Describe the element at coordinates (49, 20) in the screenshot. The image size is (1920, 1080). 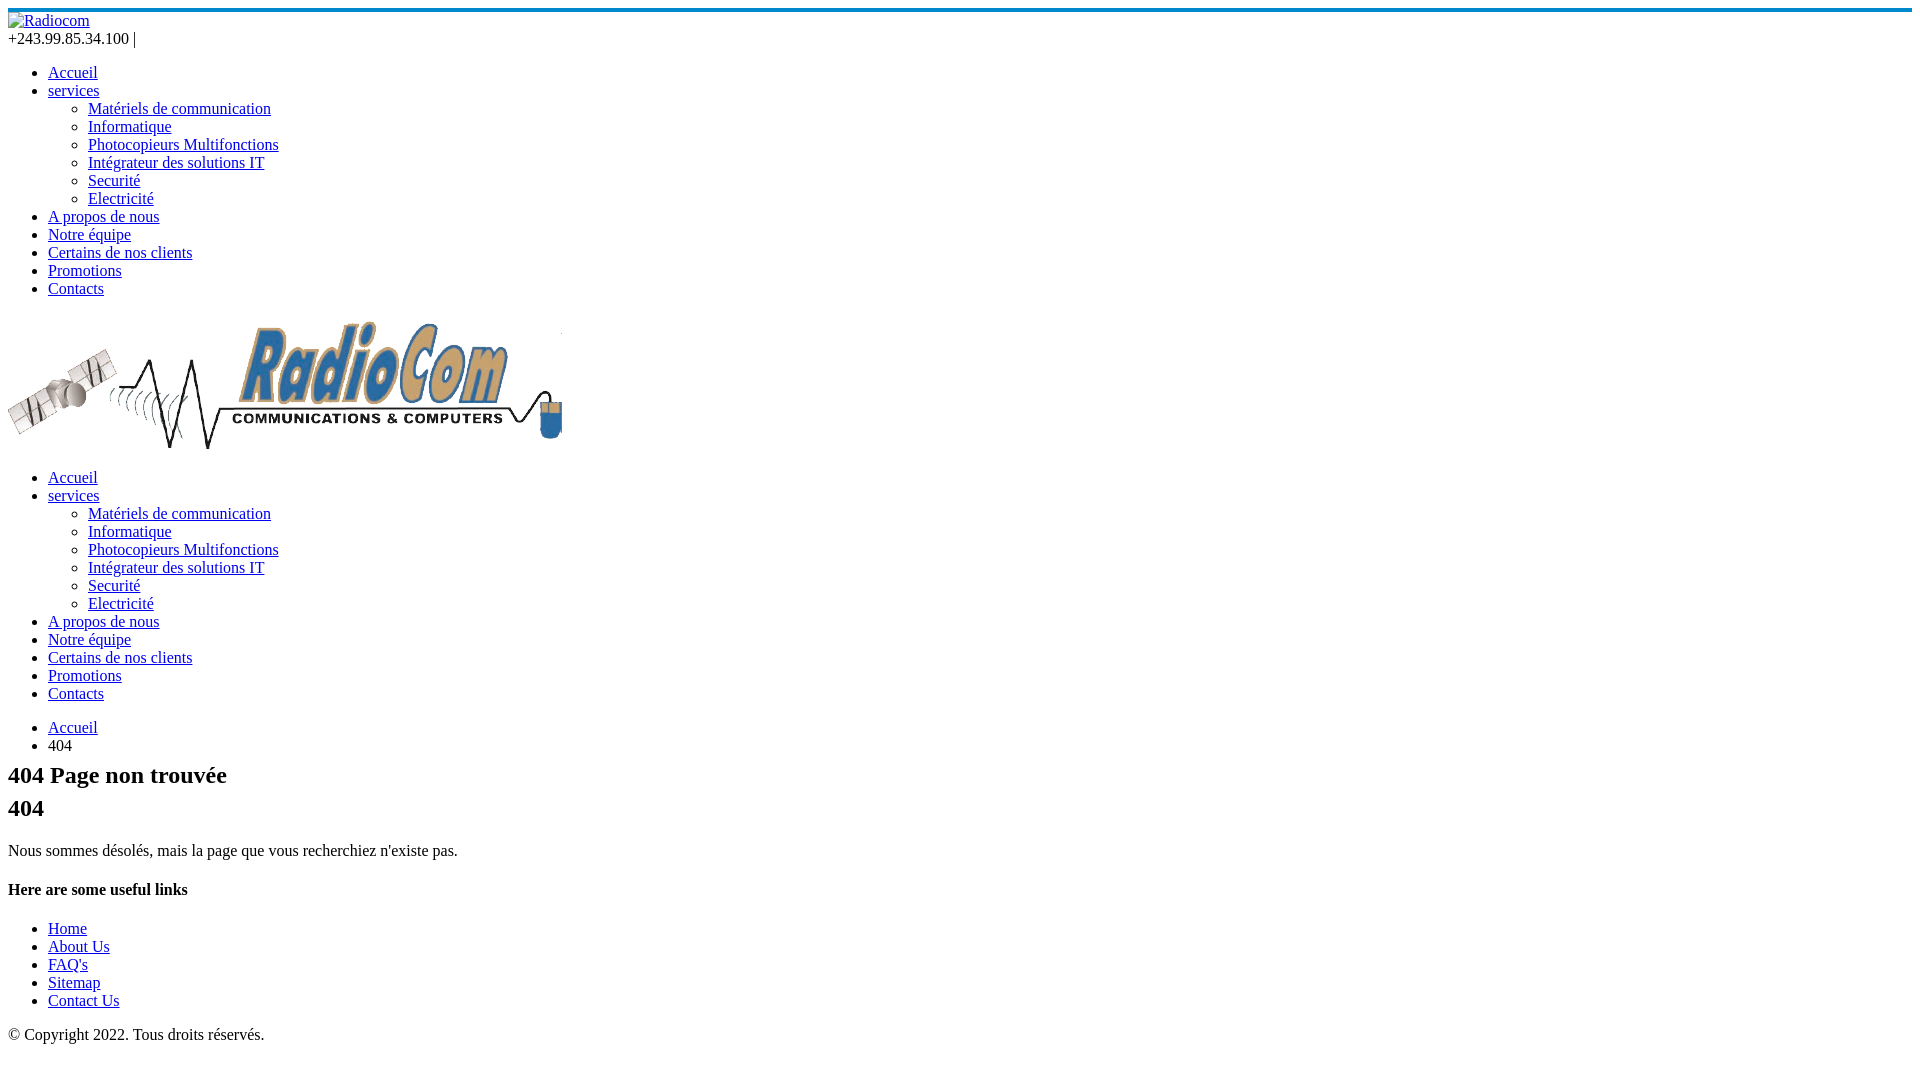
I see `Radiocom - Communications & Computers` at that location.